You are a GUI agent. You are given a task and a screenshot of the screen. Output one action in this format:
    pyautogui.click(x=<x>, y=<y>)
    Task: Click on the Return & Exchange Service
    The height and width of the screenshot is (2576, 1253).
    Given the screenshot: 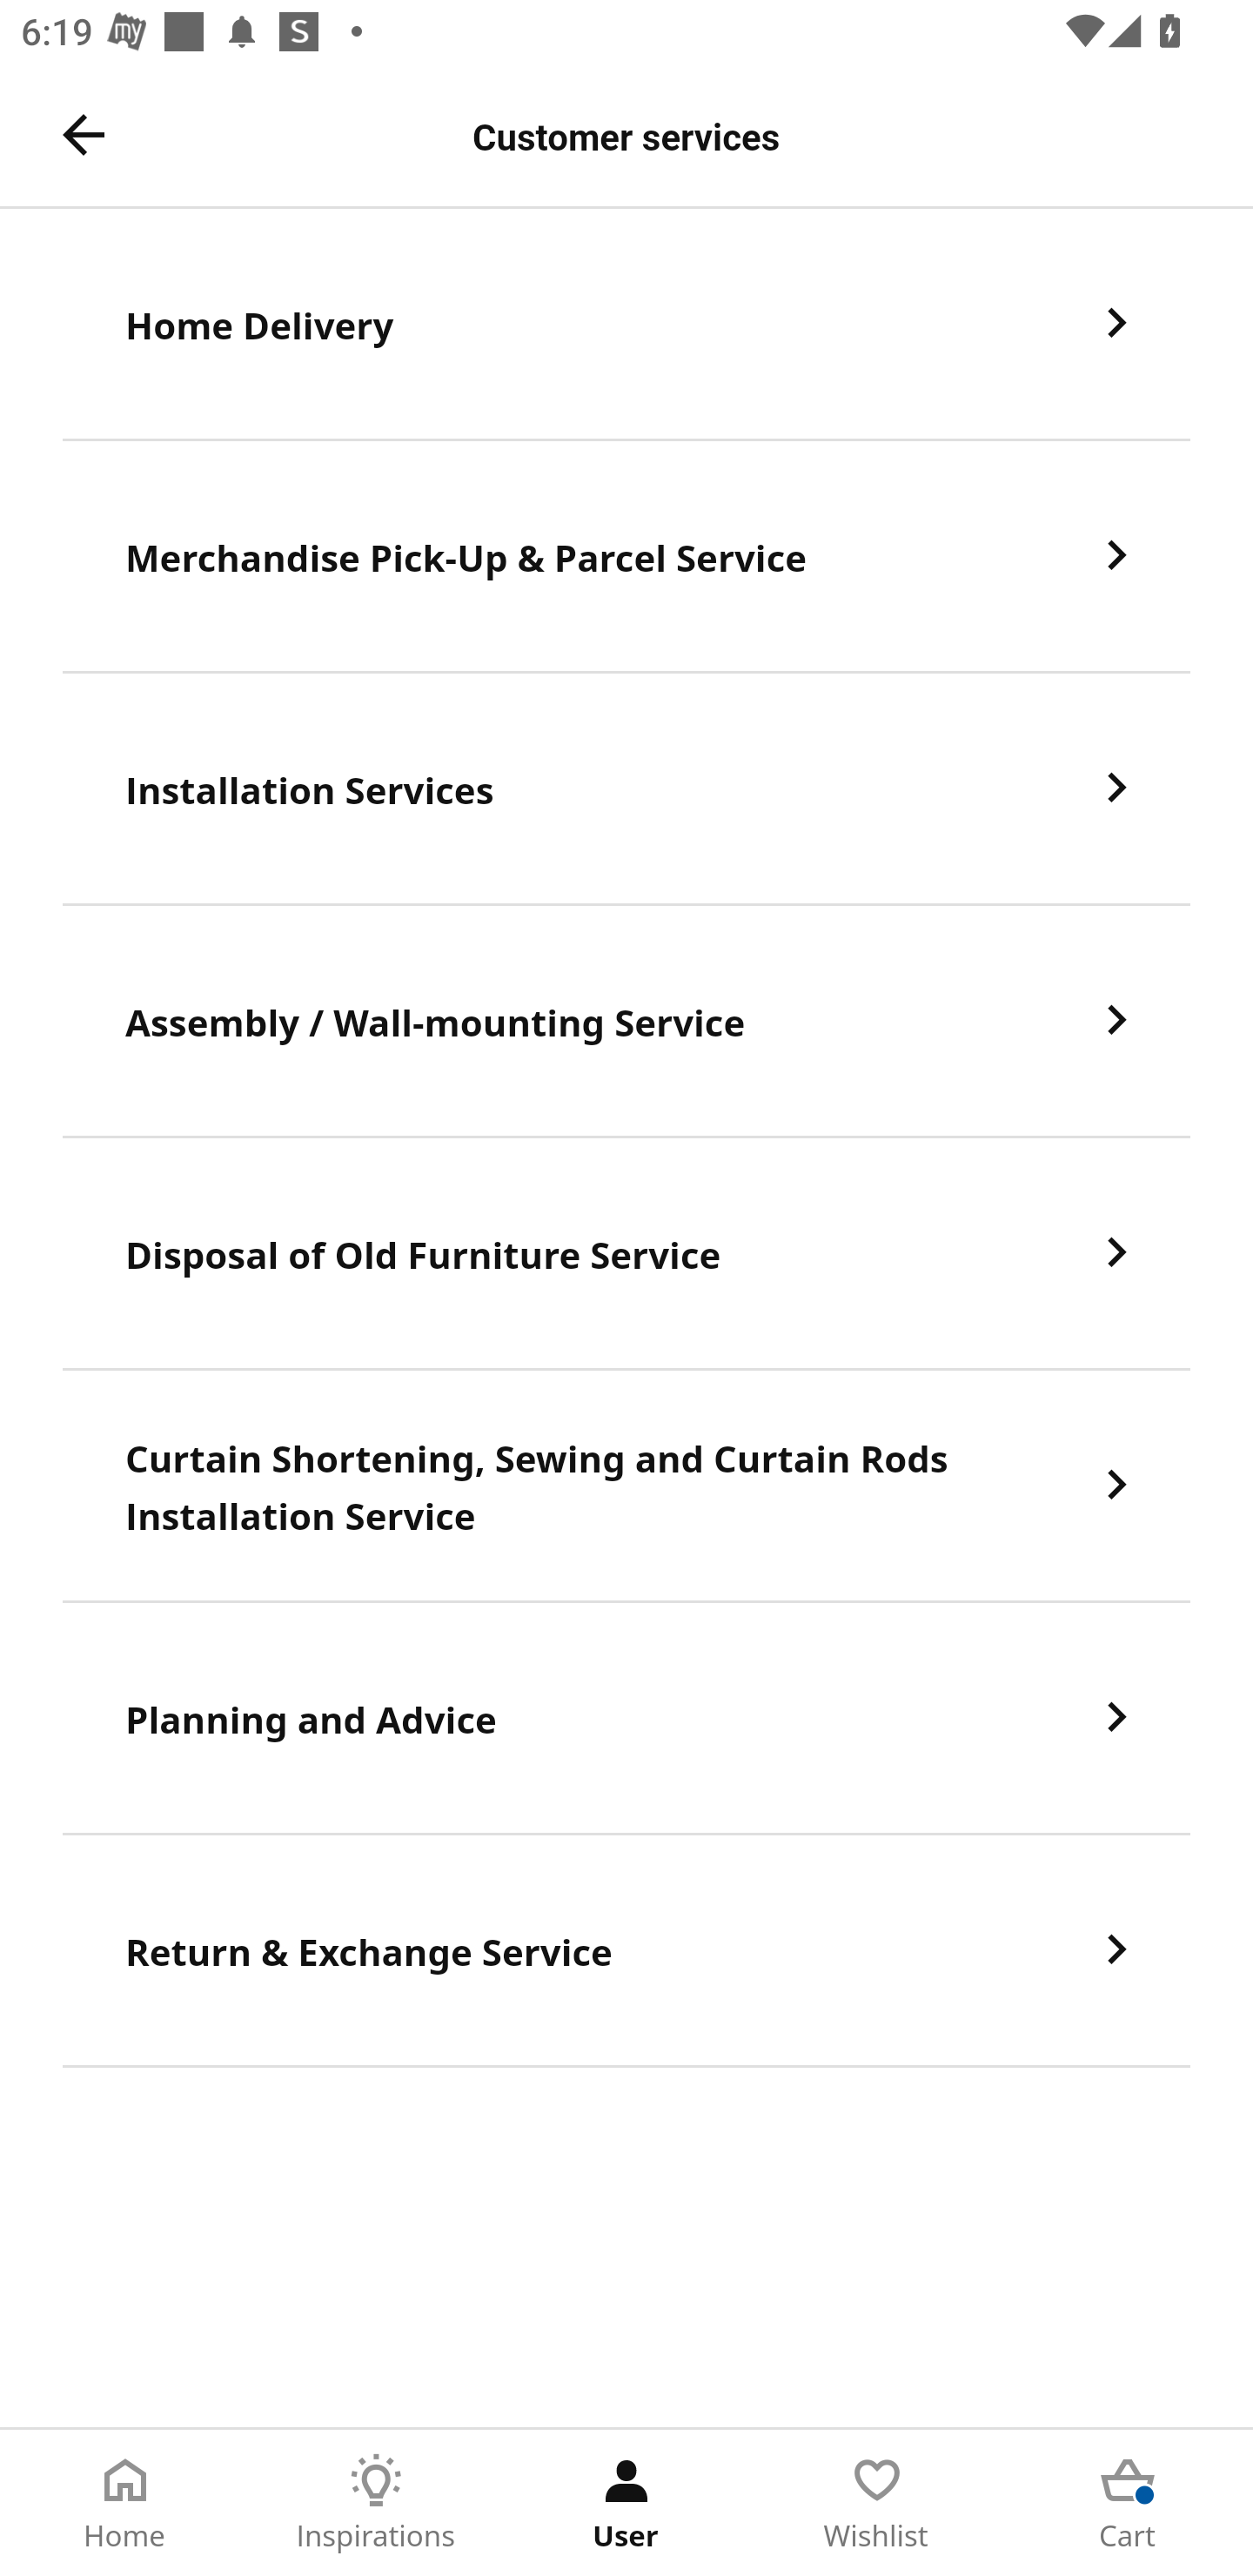 What is the action you would take?
    pyautogui.click(x=626, y=1951)
    